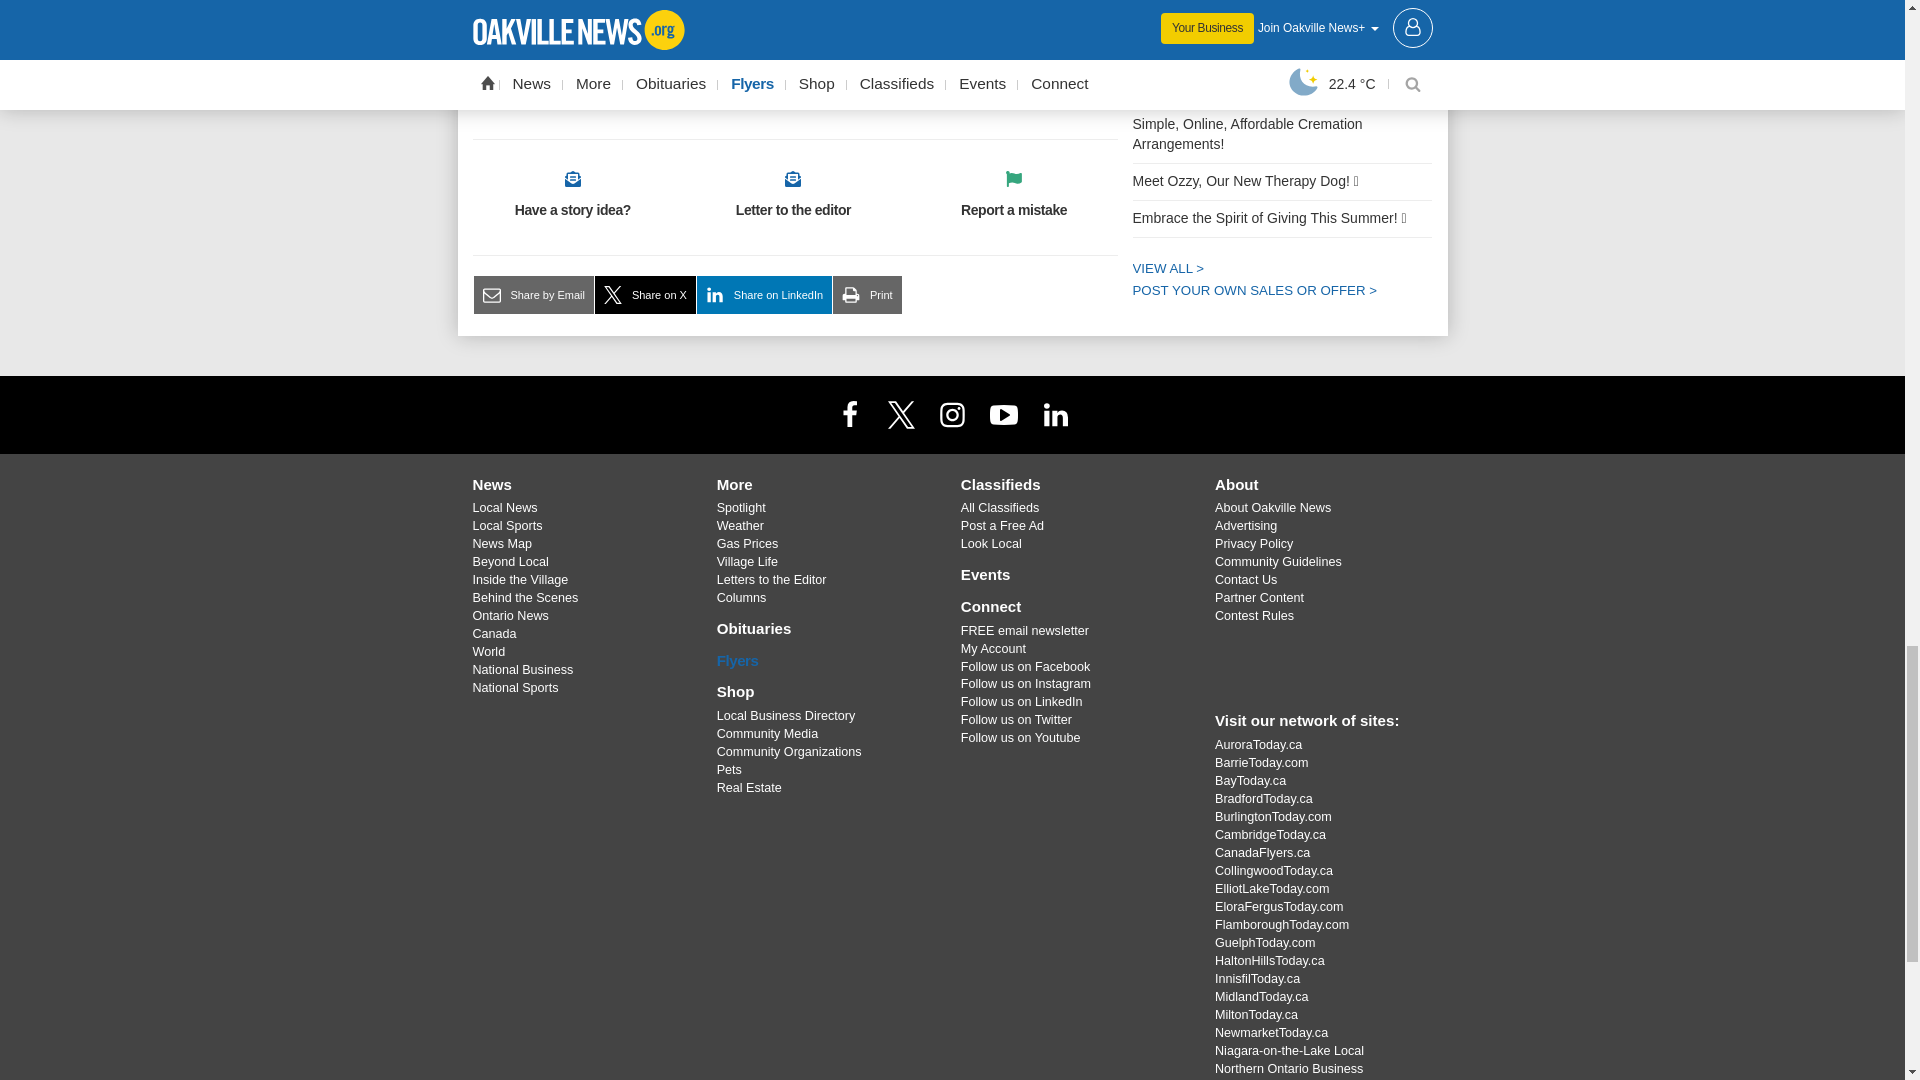  What do you see at coordinates (951, 414) in the screenshot?
I see `Instagram` at bounding box center [951, 414].